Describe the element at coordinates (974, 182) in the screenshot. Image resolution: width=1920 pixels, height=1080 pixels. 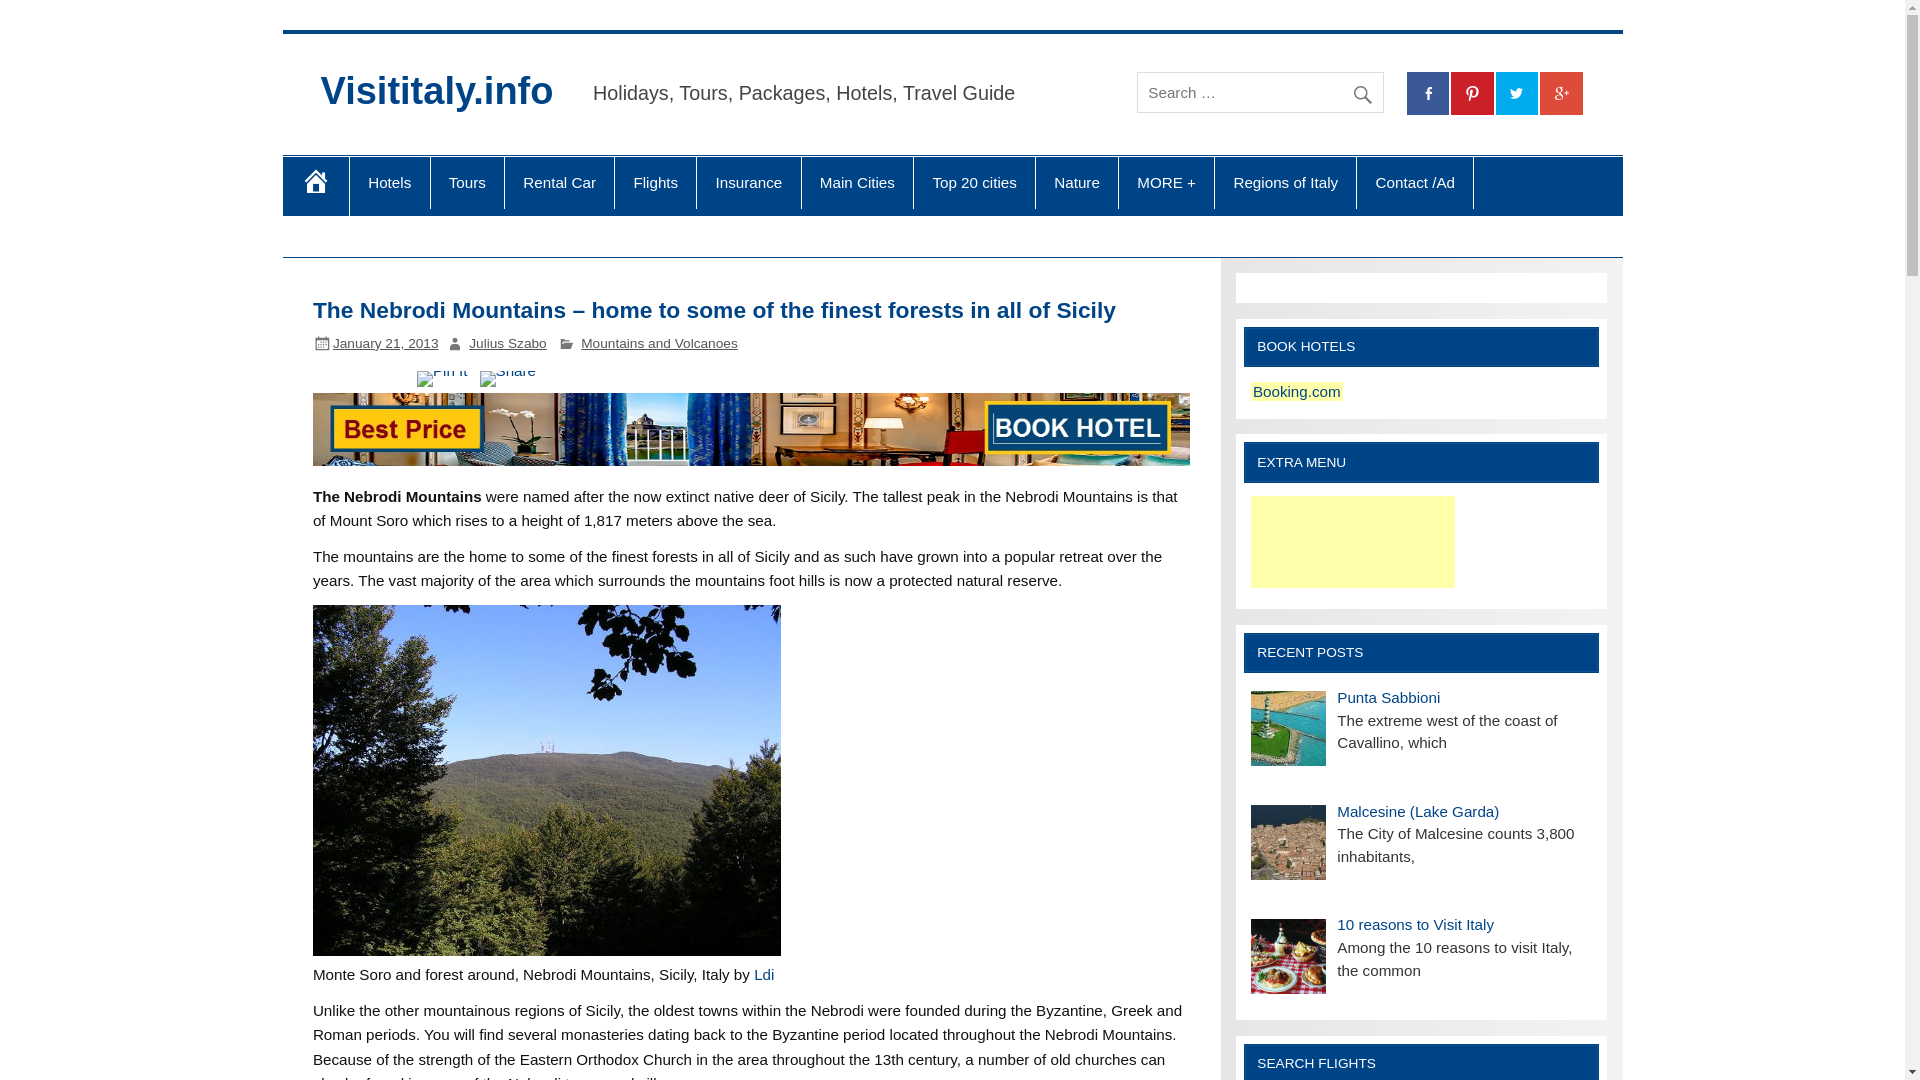
I see `Top 20 cities` at that location.